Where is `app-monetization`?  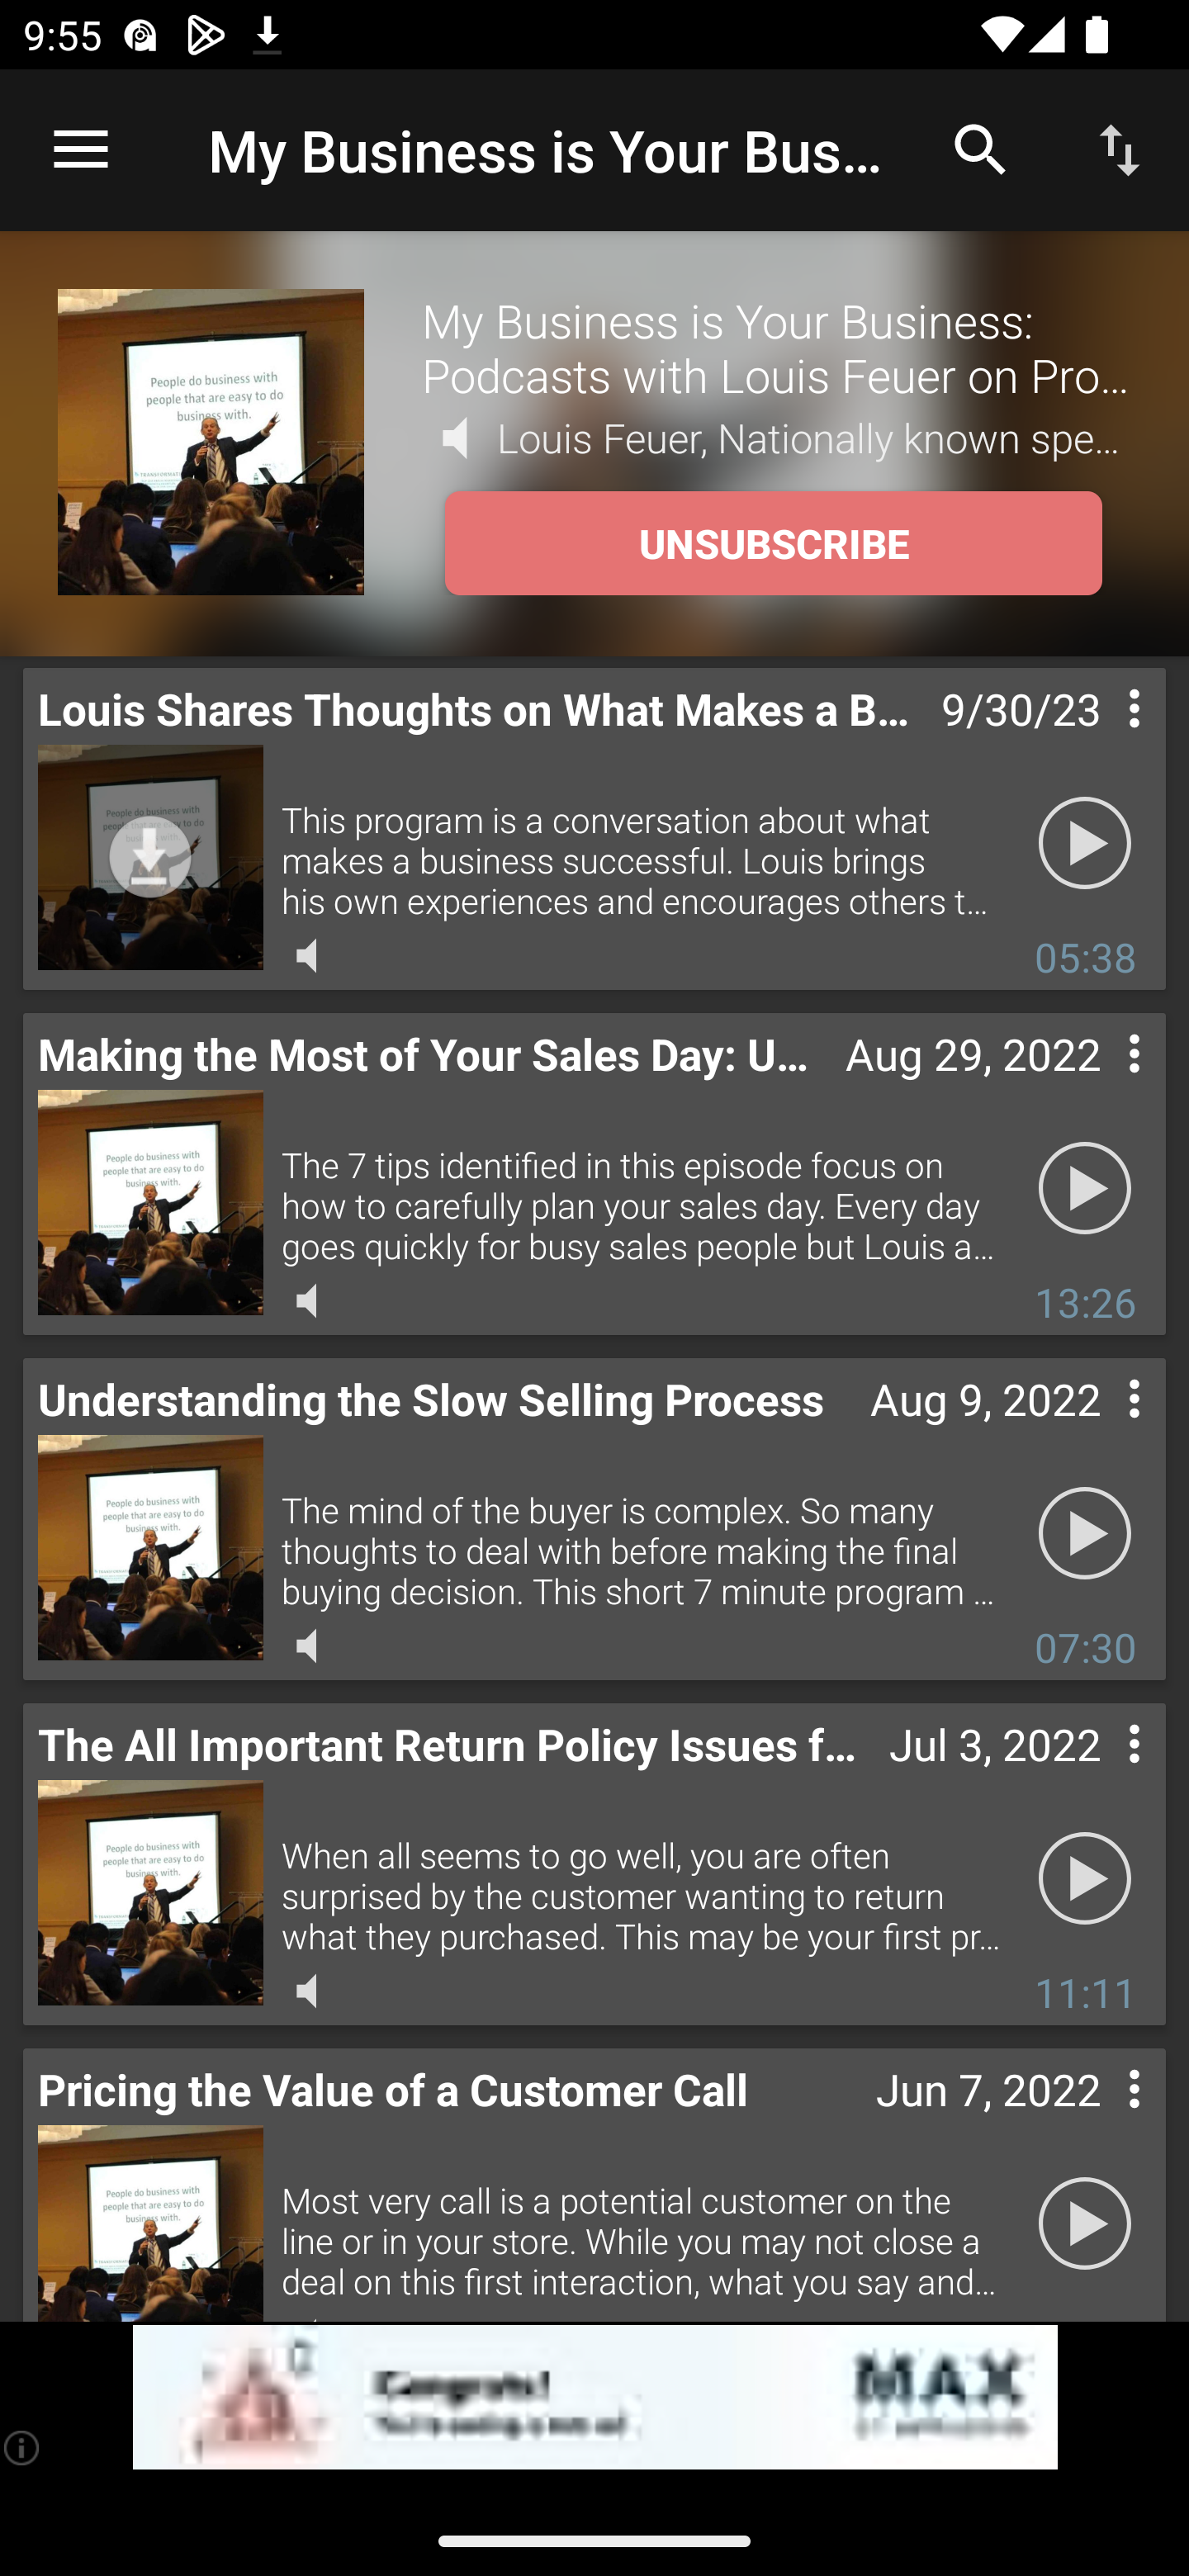
app-monetization is located at coordinates (594, 2398).